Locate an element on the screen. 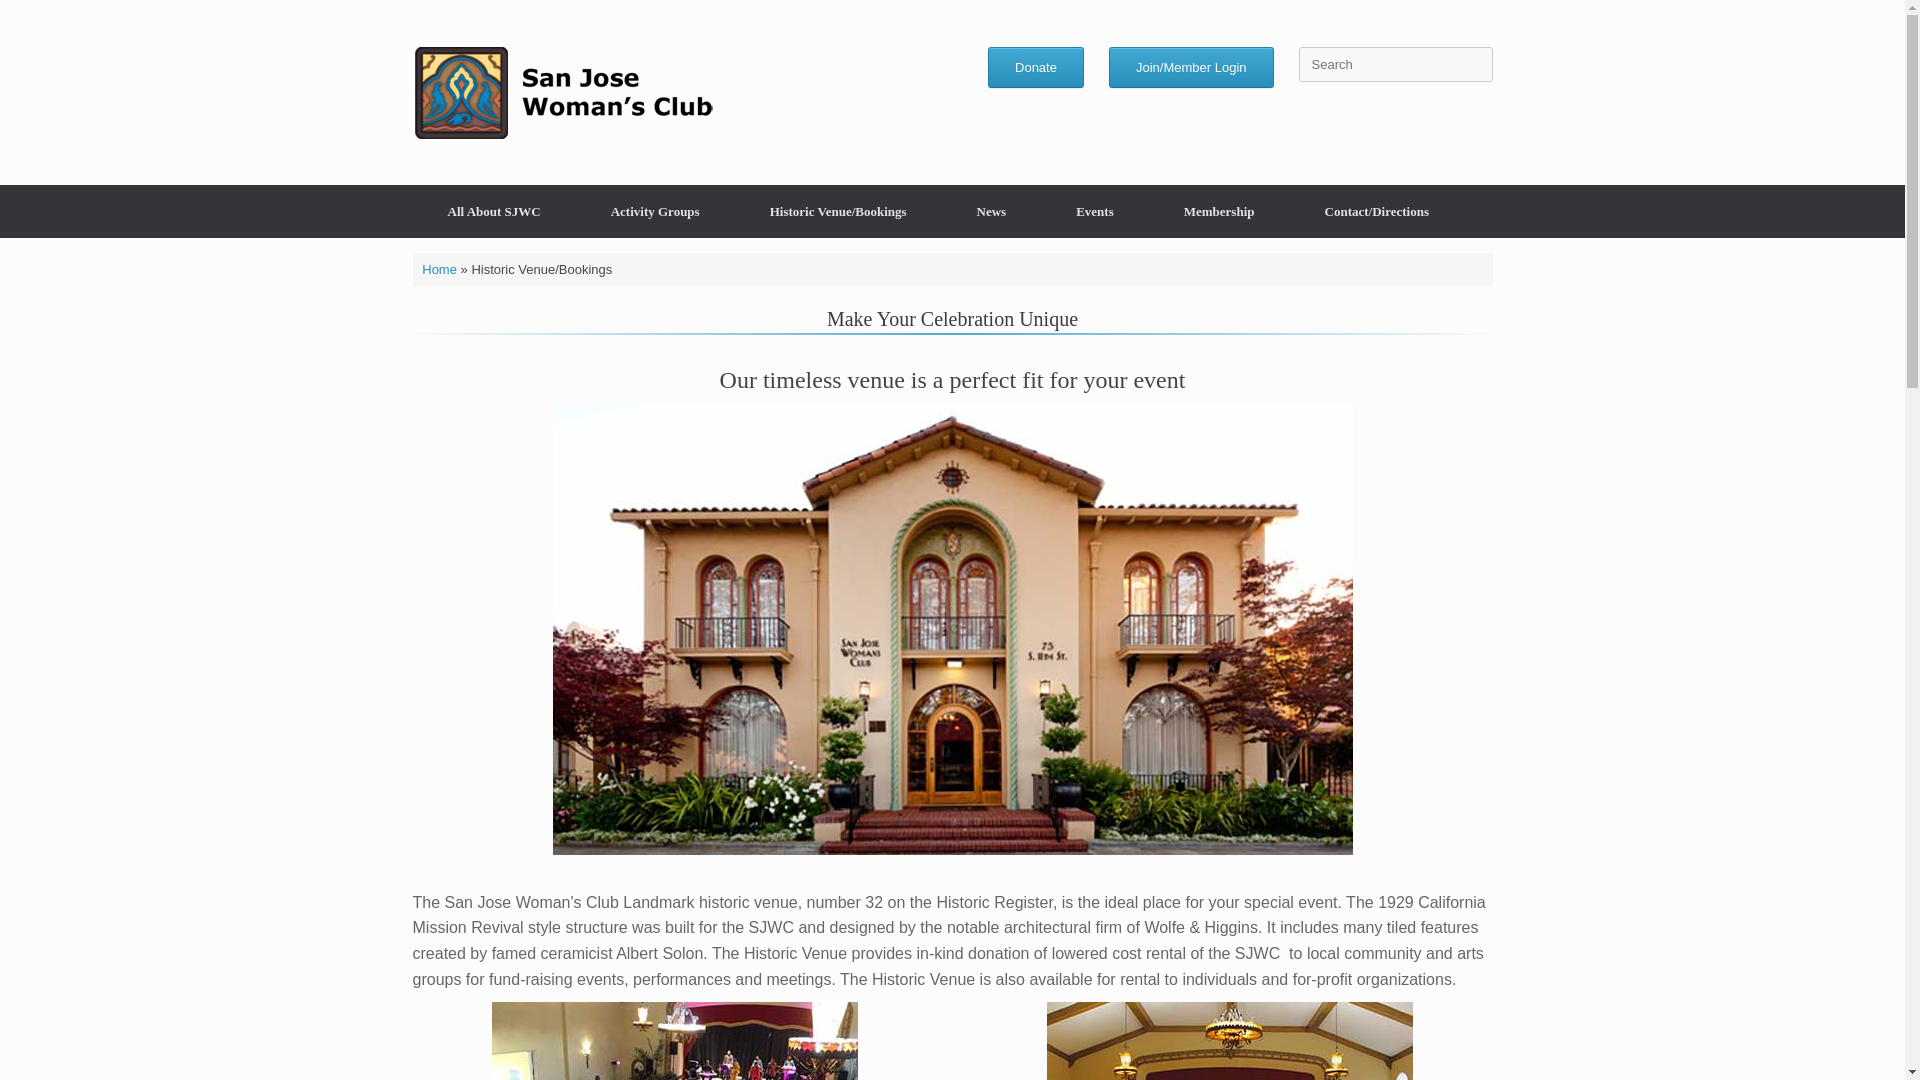  All About SJWC is located at coordinates (493, 210).